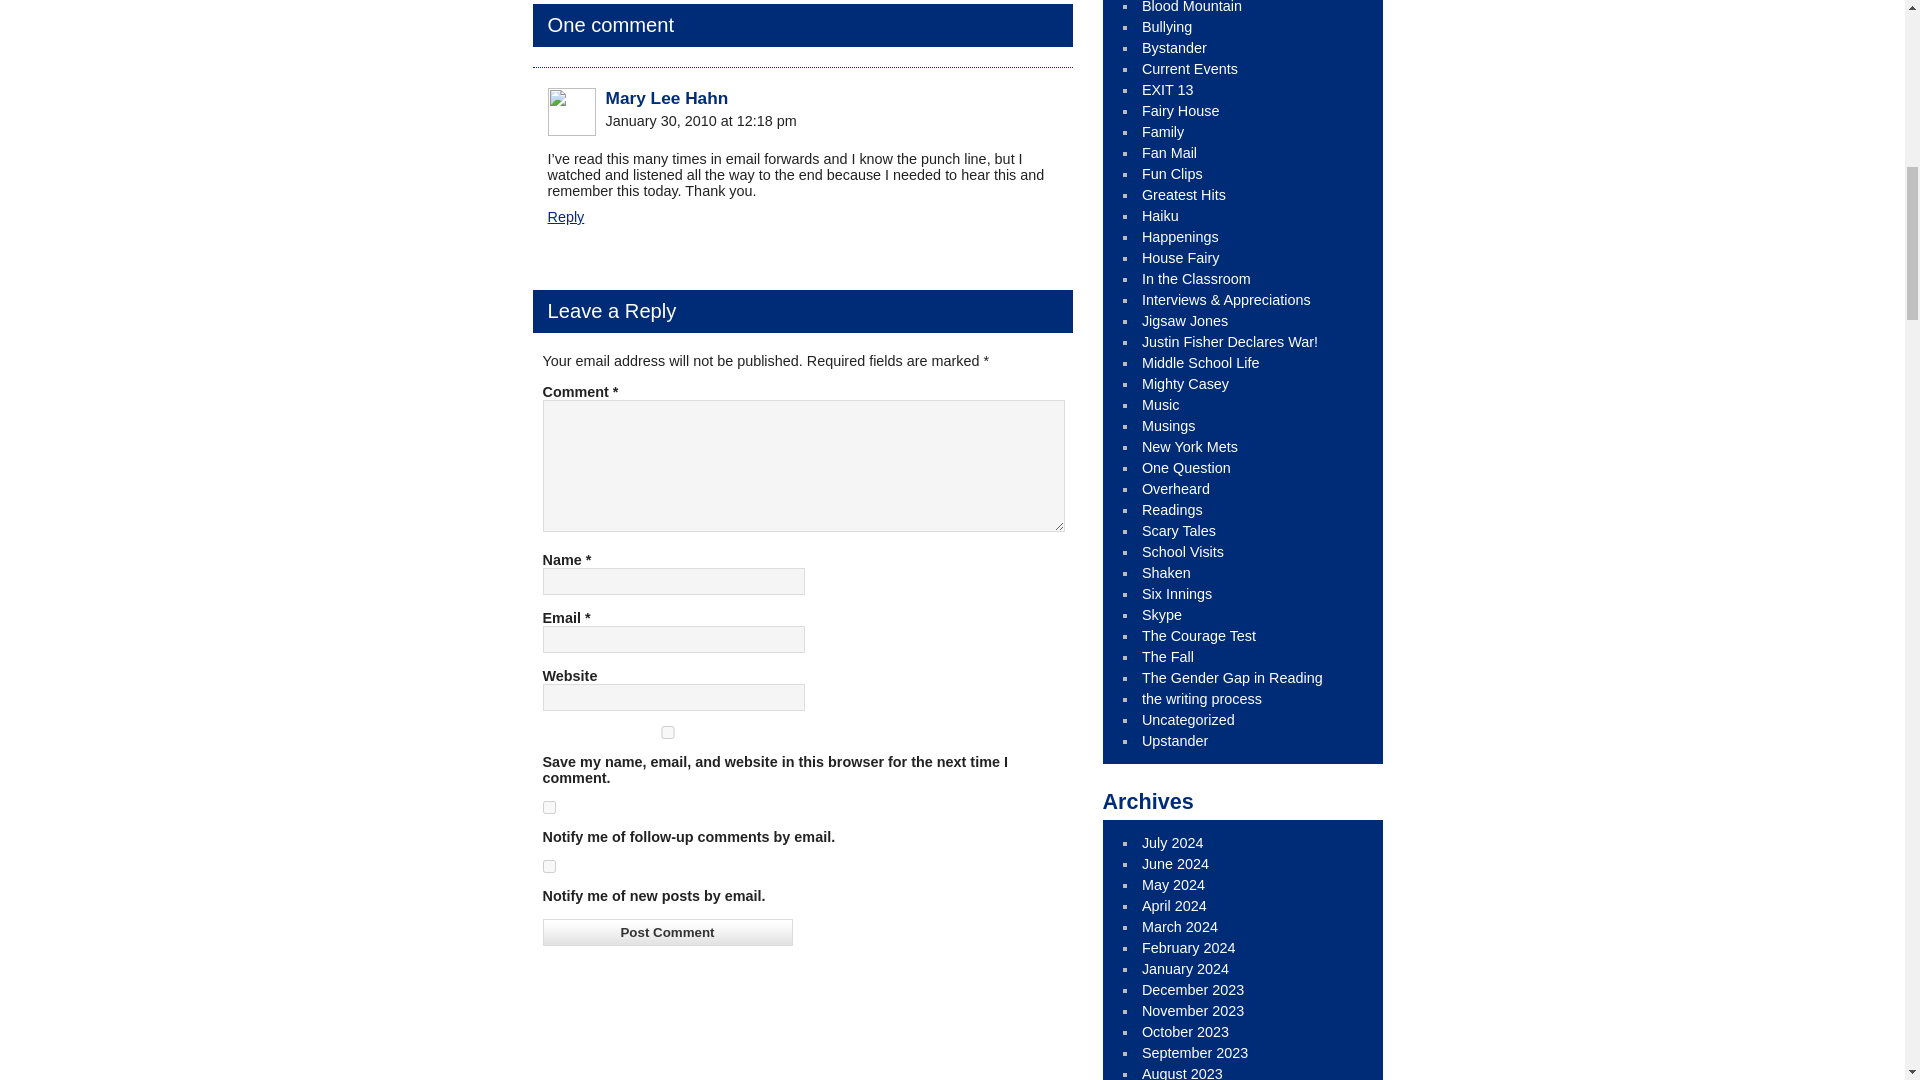 This screenshot has height=1080, width=1920. What do you see at coordinates (548, 866) in the screenshot?
I see `subscribe` at bounding box center [548, 866].